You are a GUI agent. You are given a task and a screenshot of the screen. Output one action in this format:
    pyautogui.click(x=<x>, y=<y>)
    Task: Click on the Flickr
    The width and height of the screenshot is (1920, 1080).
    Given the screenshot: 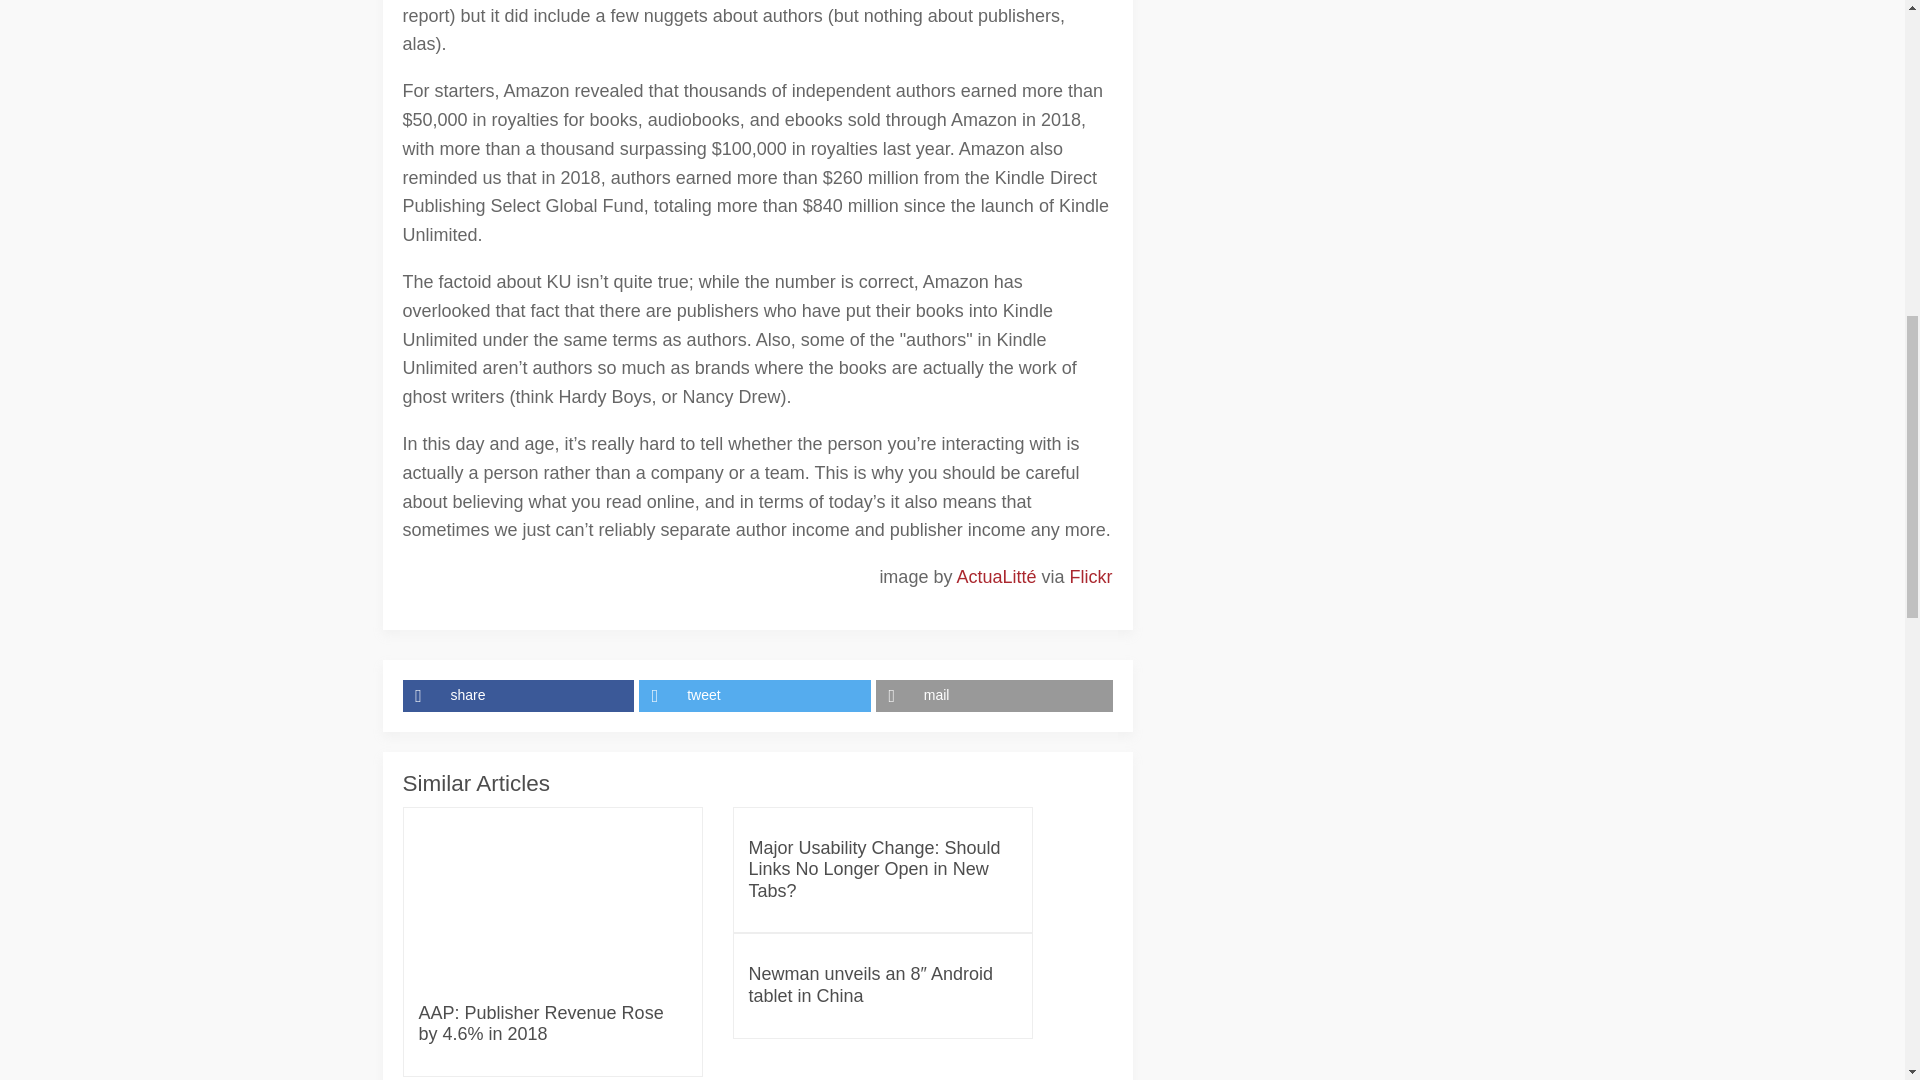 What is the action you would take?
    pyautogui.click(x=1091, y=577)
    